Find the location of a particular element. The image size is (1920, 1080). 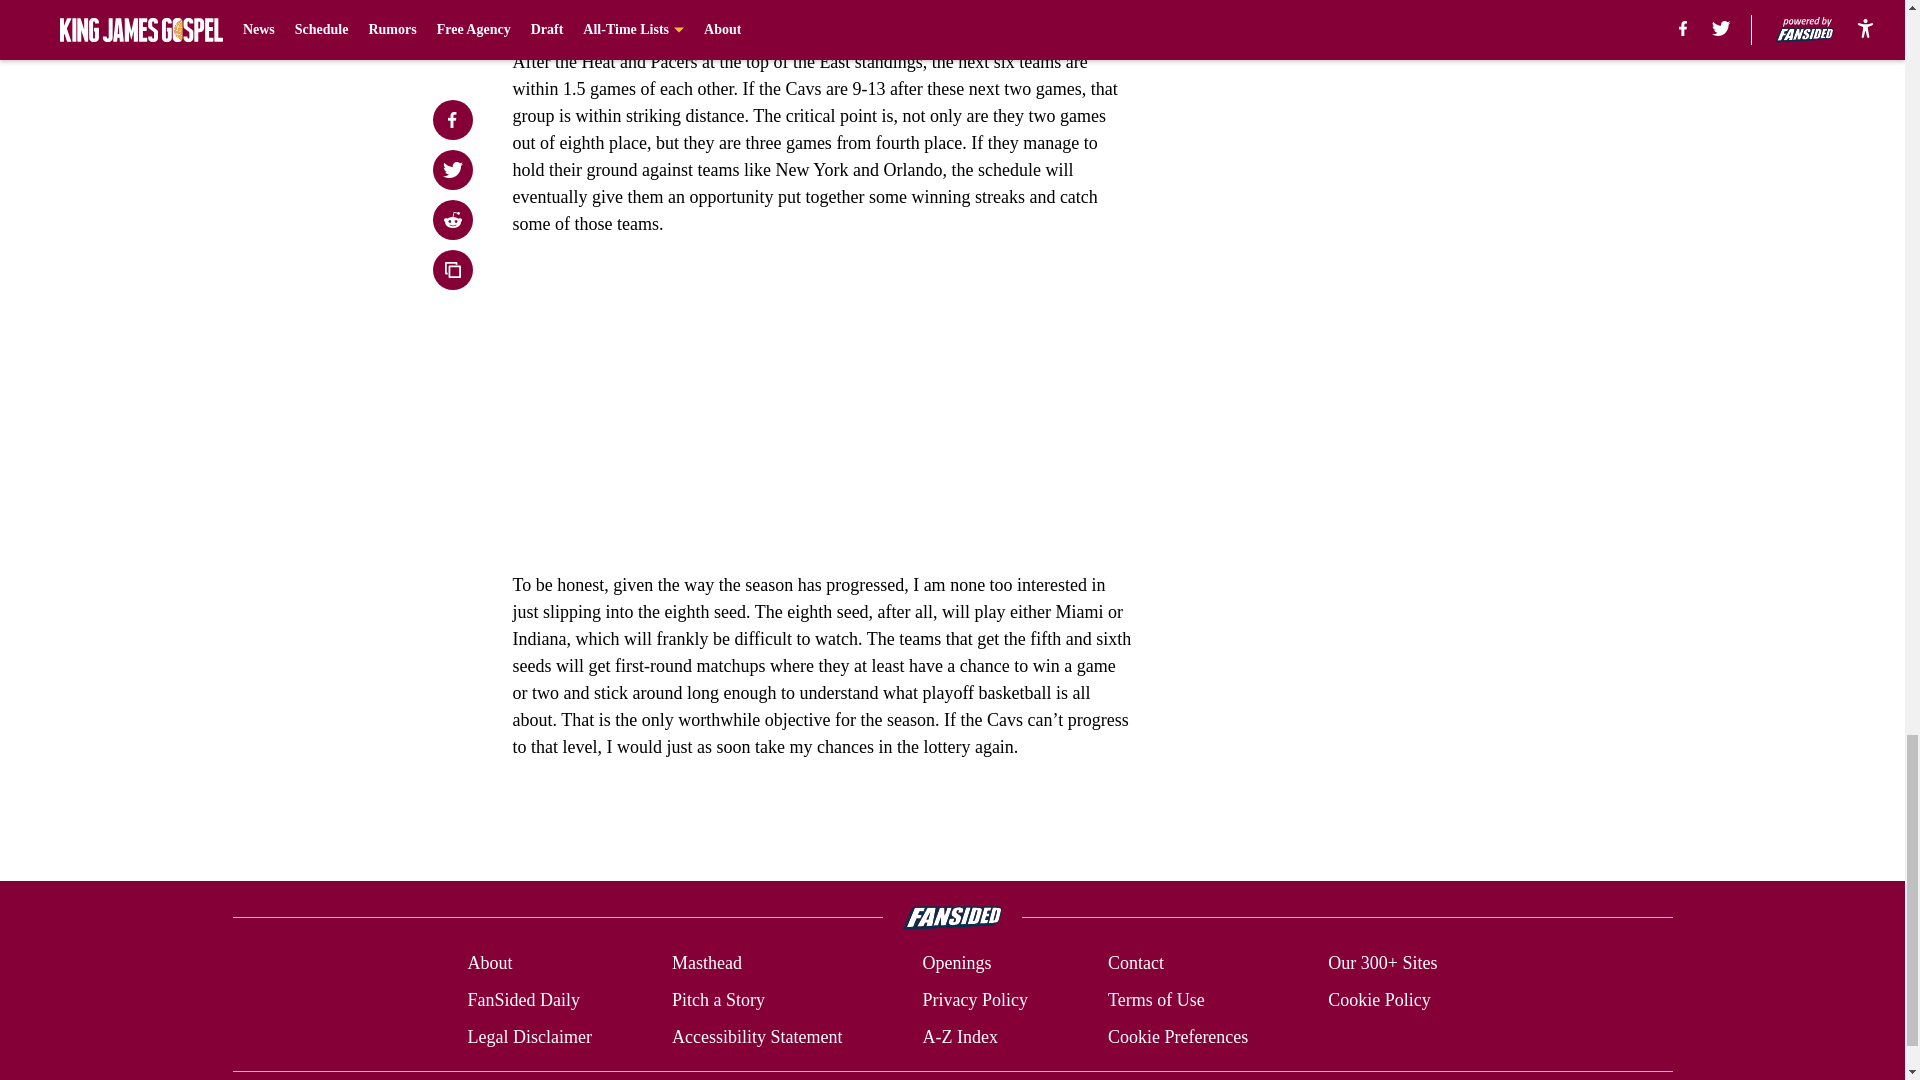

Contact is located at coordinates (1135, 964).